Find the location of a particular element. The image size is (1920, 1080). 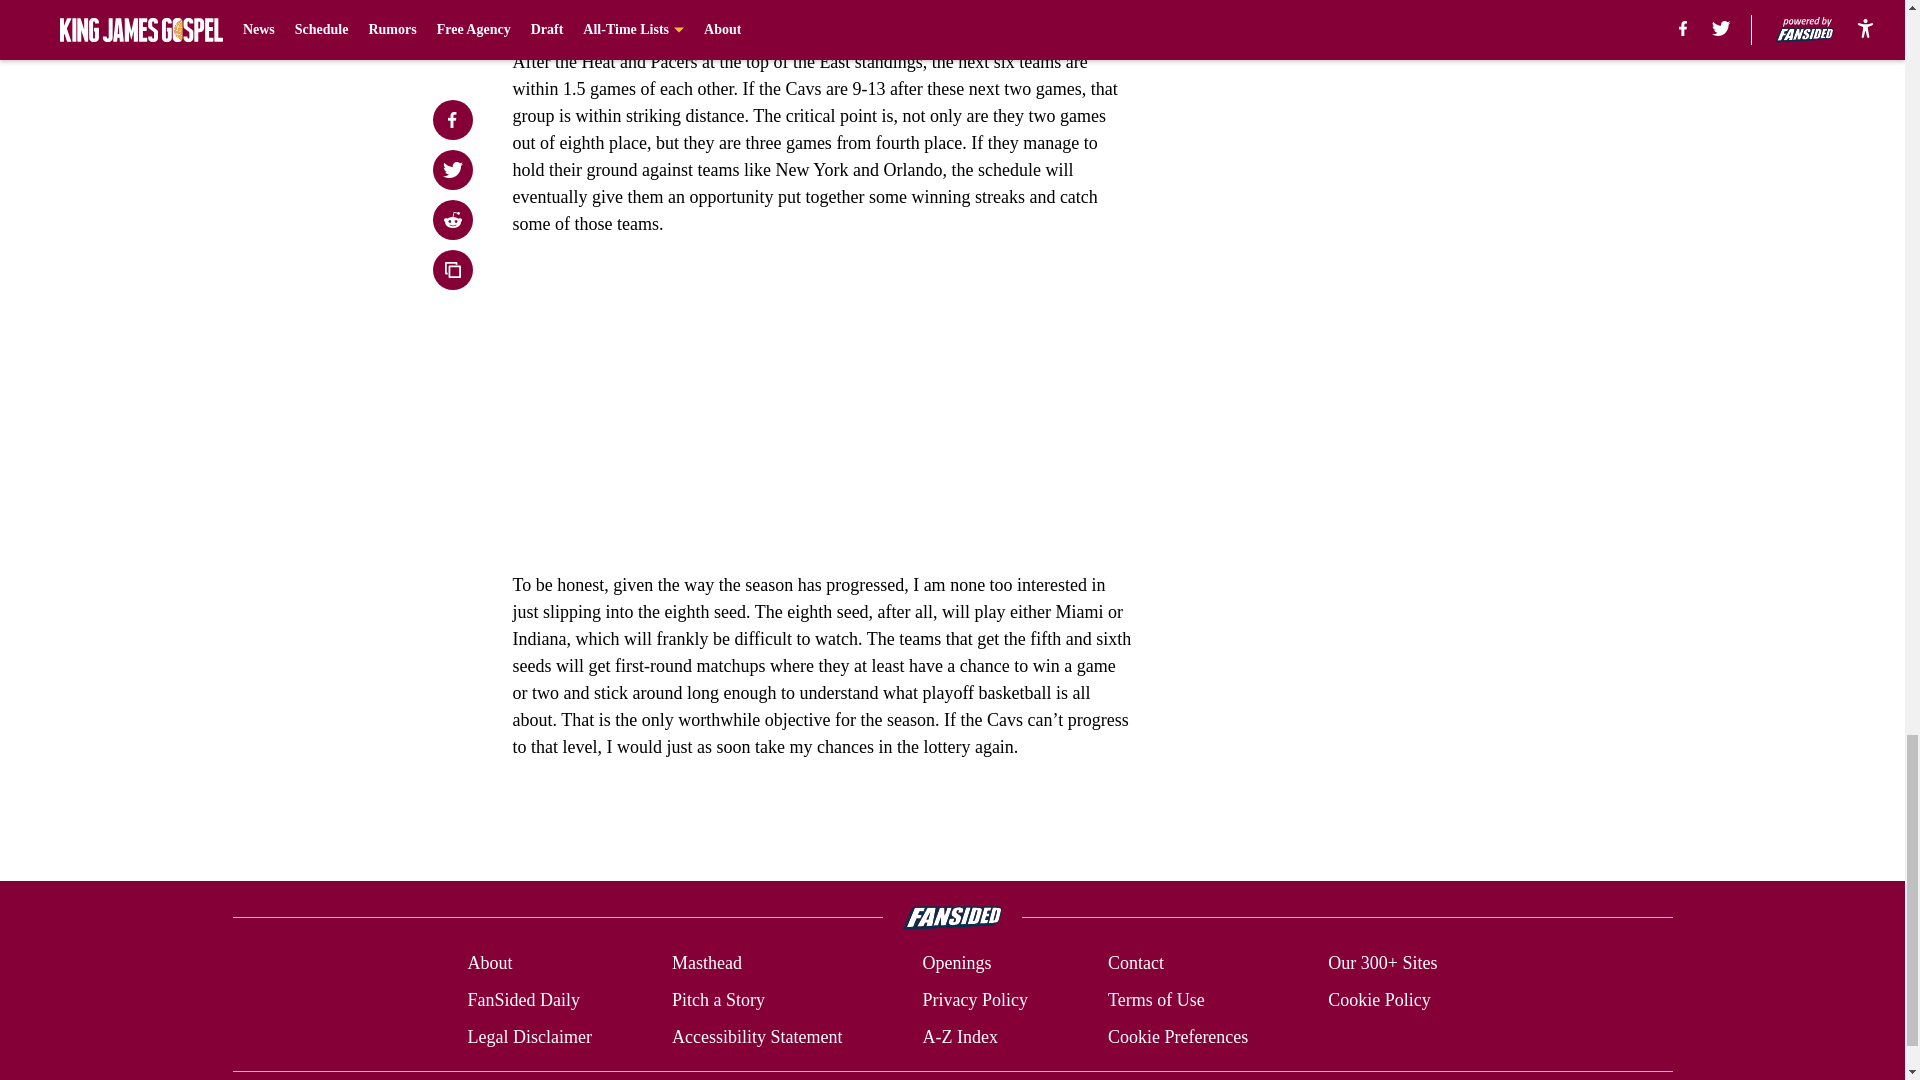

Contact is located at coordinates (1135, 964).